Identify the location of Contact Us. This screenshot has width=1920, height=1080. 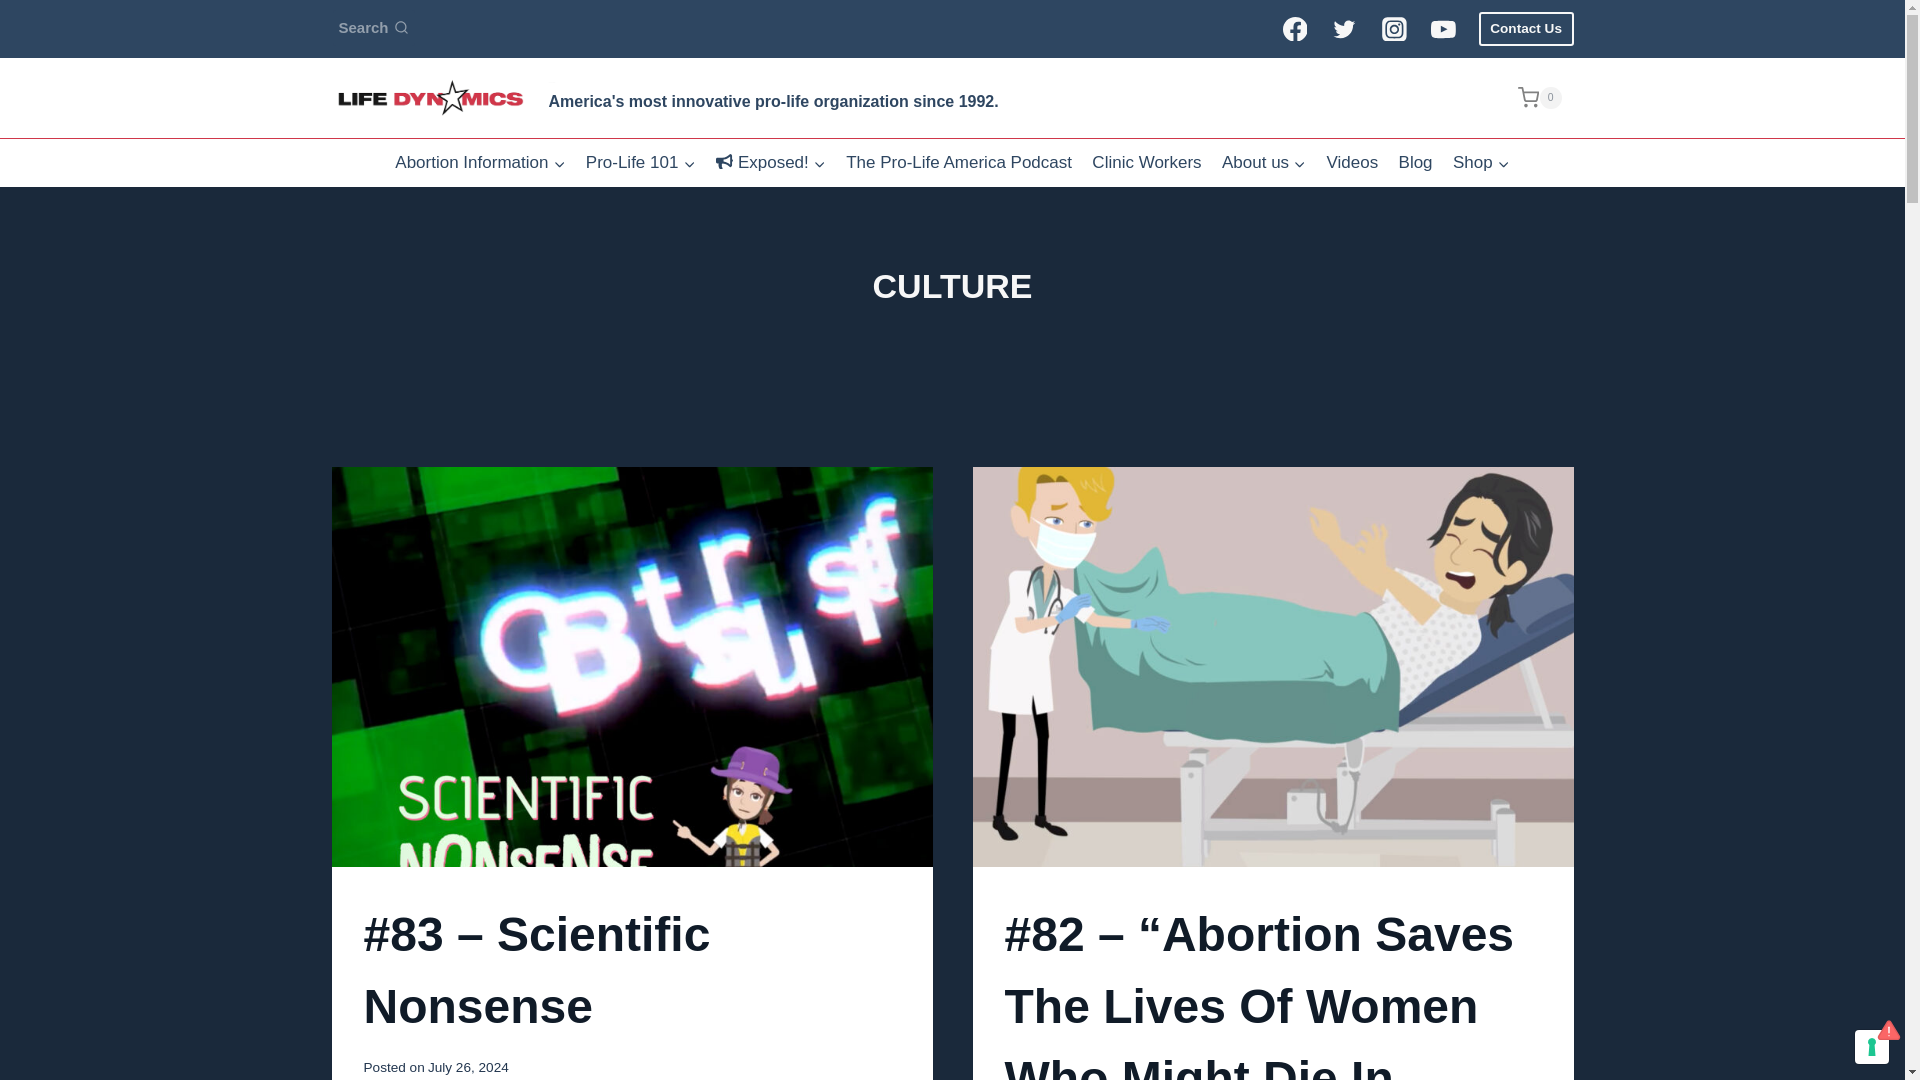
(1526, 28).